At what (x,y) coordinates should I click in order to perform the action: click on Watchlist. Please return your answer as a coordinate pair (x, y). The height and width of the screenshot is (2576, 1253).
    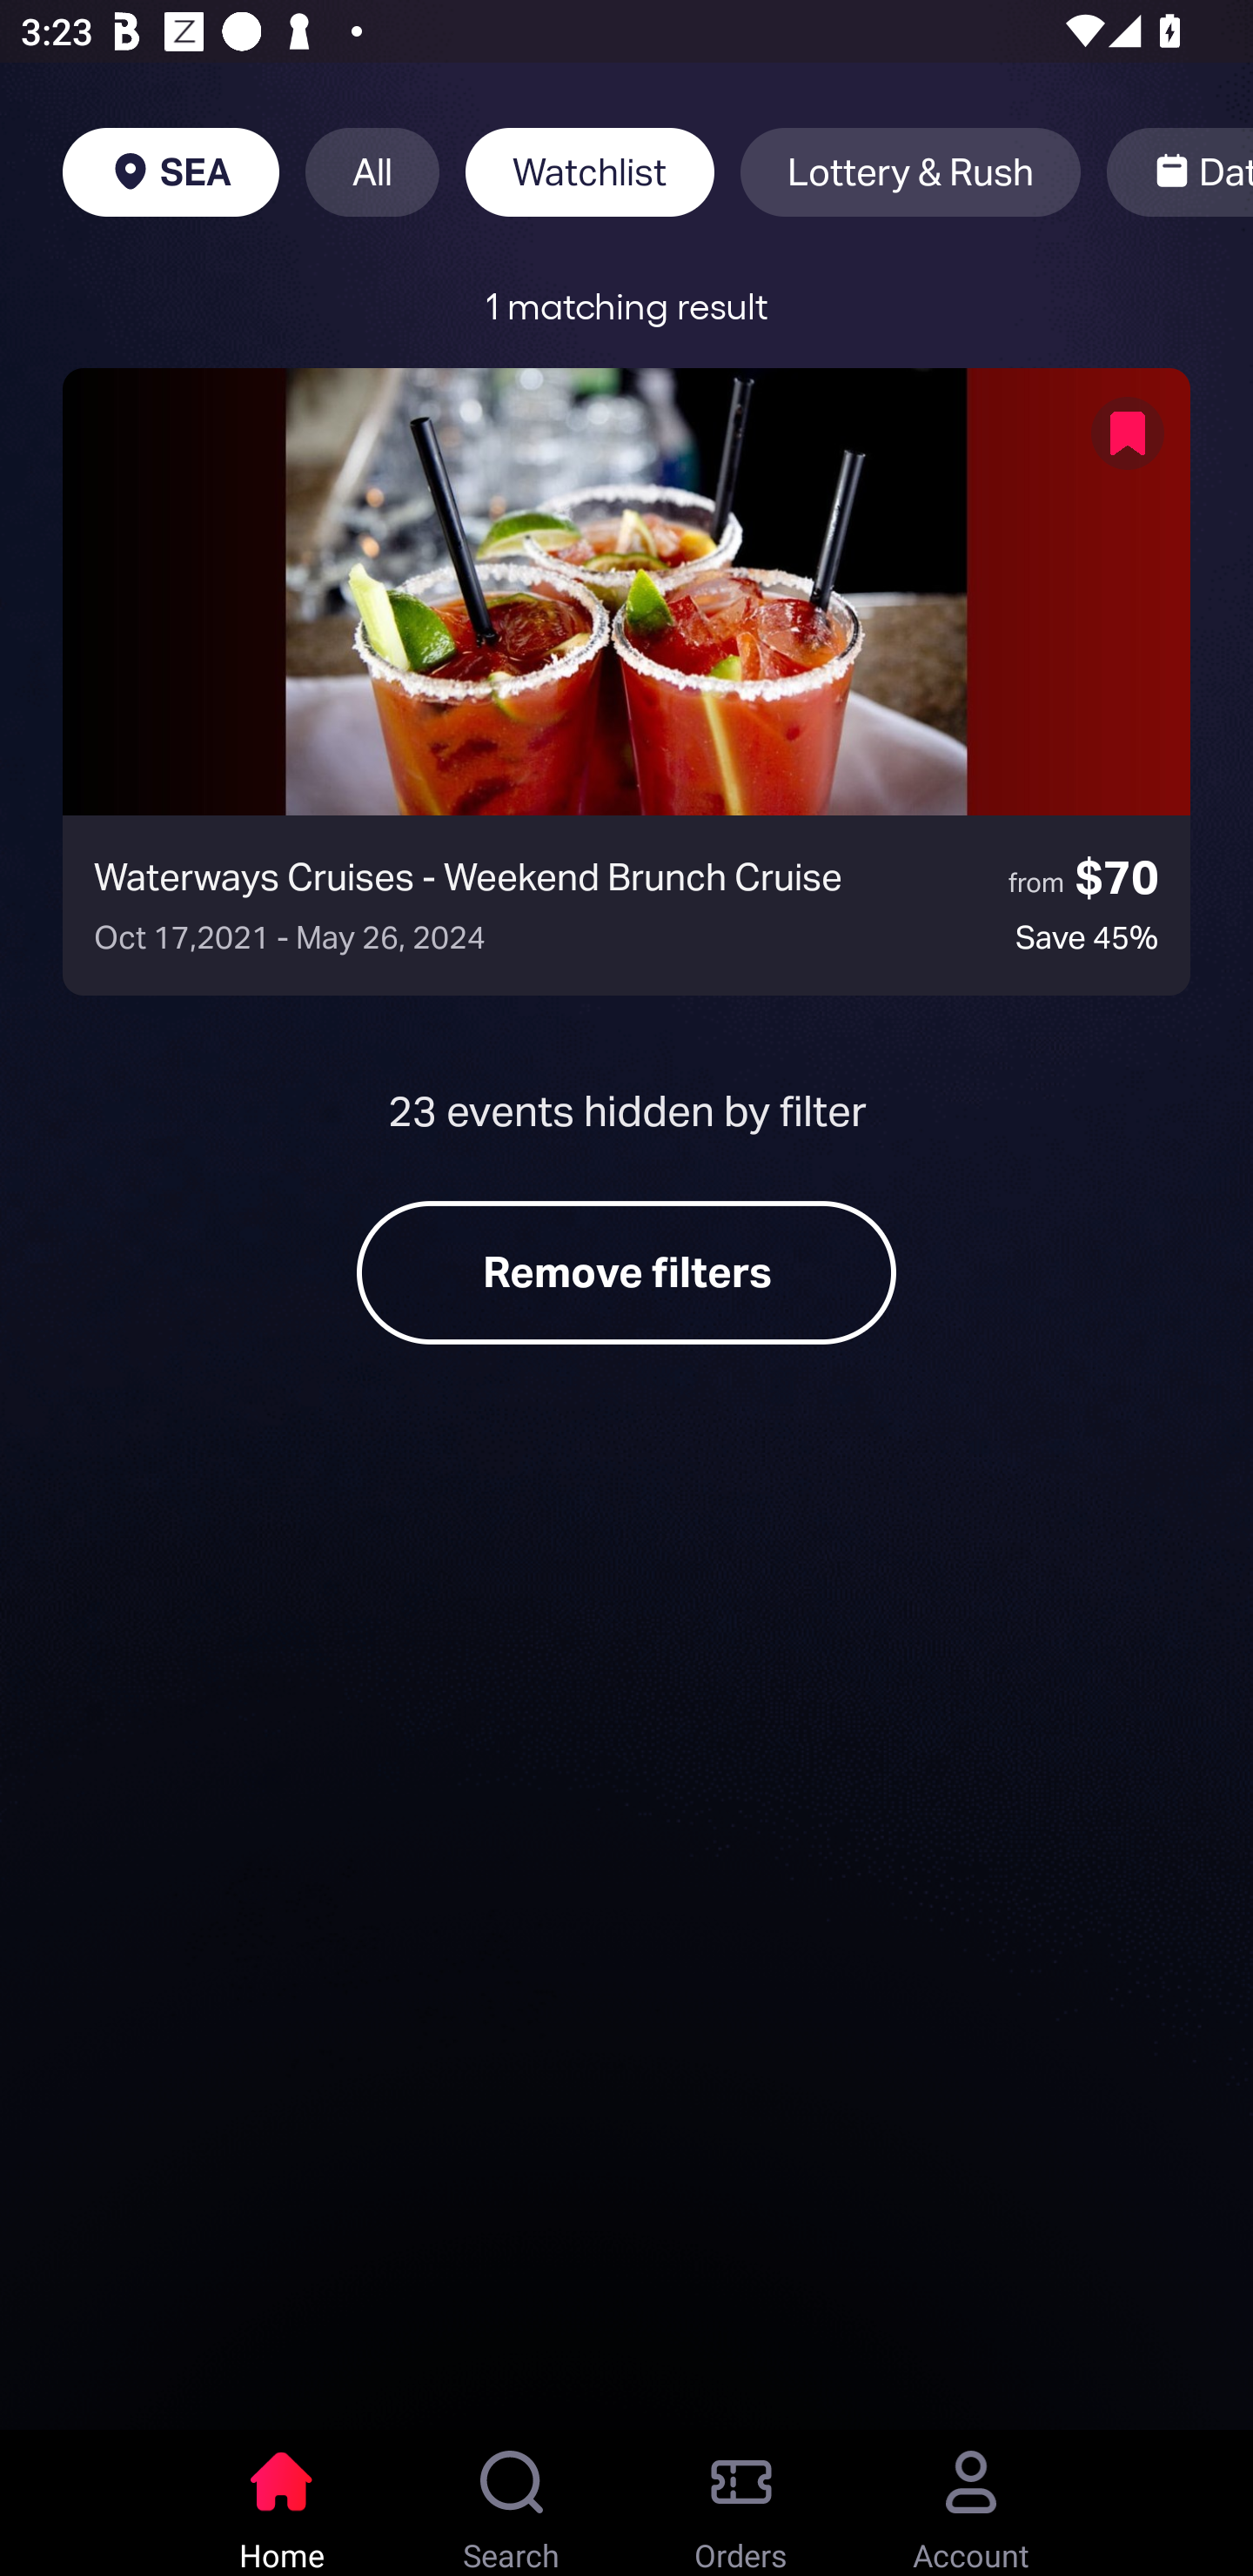
    Looking at the image, I should click on (590, 172).